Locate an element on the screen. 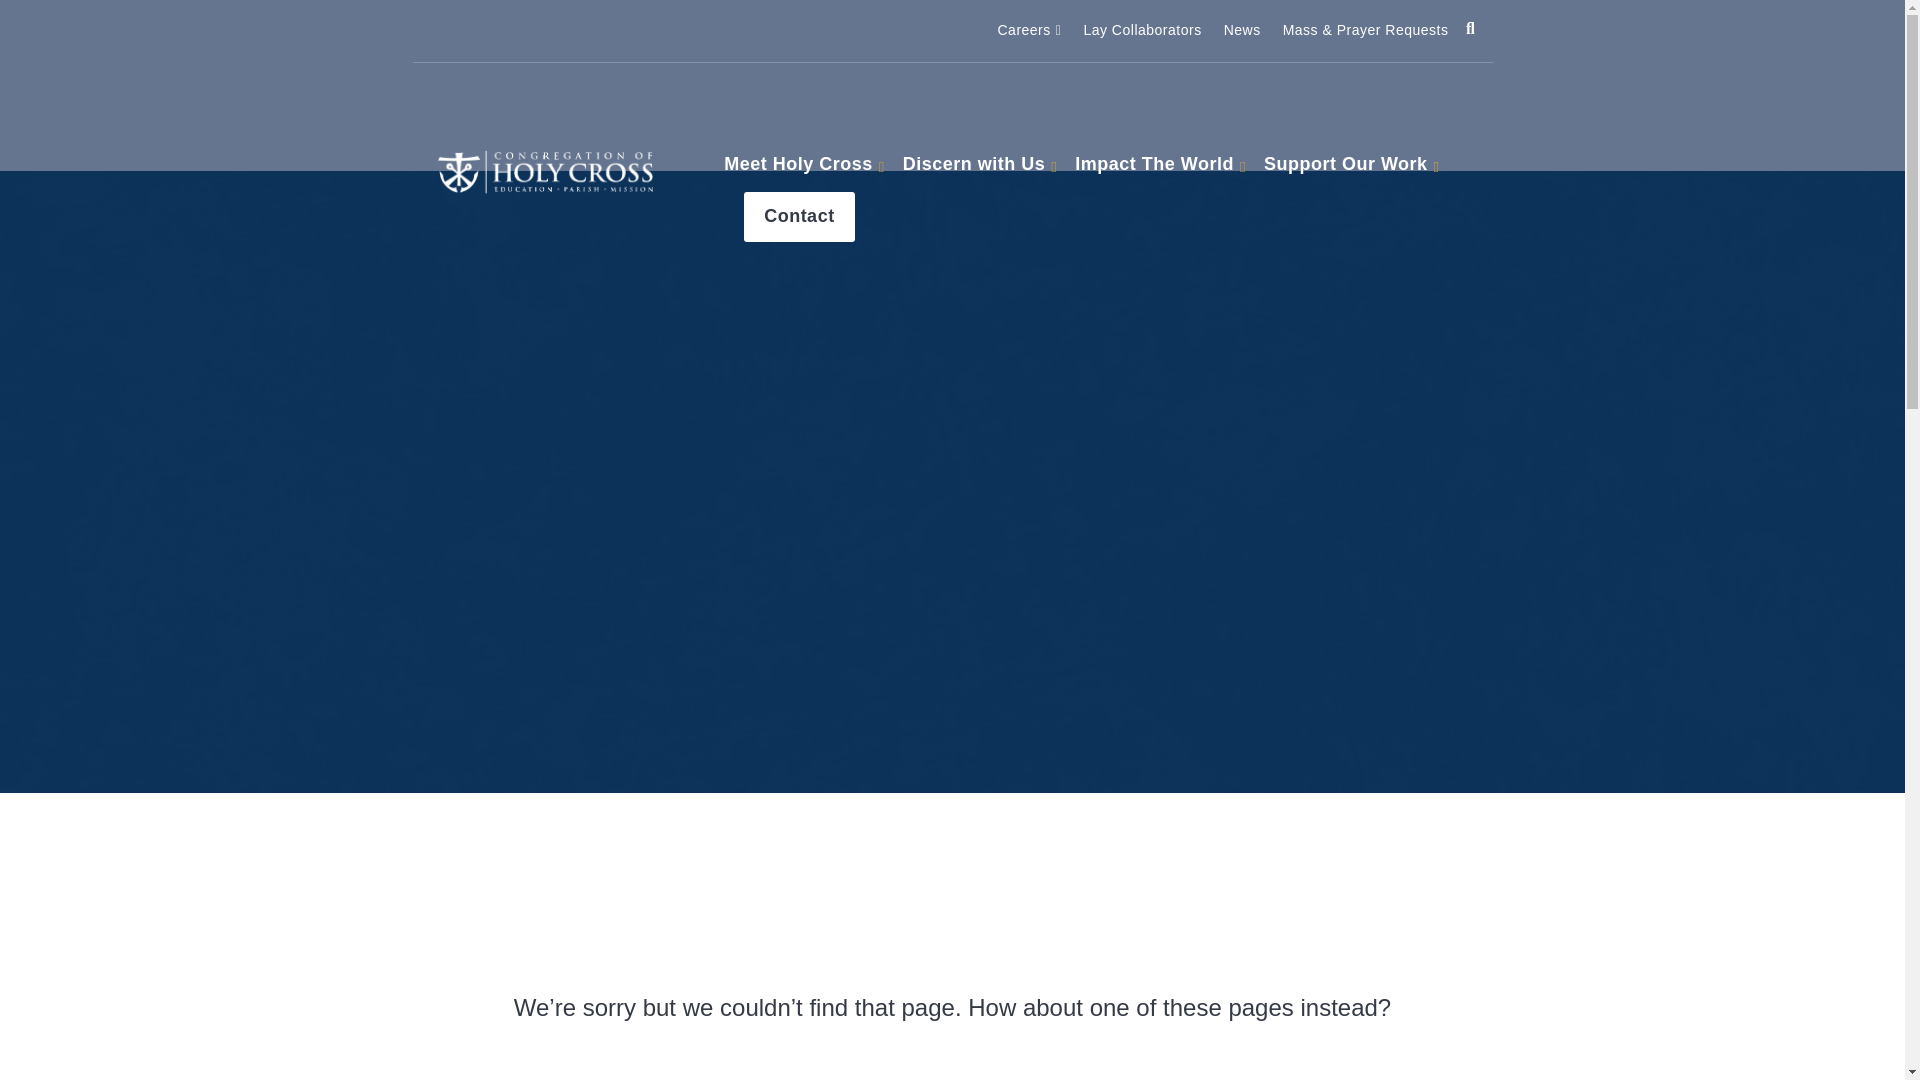  Meet Holy Cross is located at coordinates (798, 166).